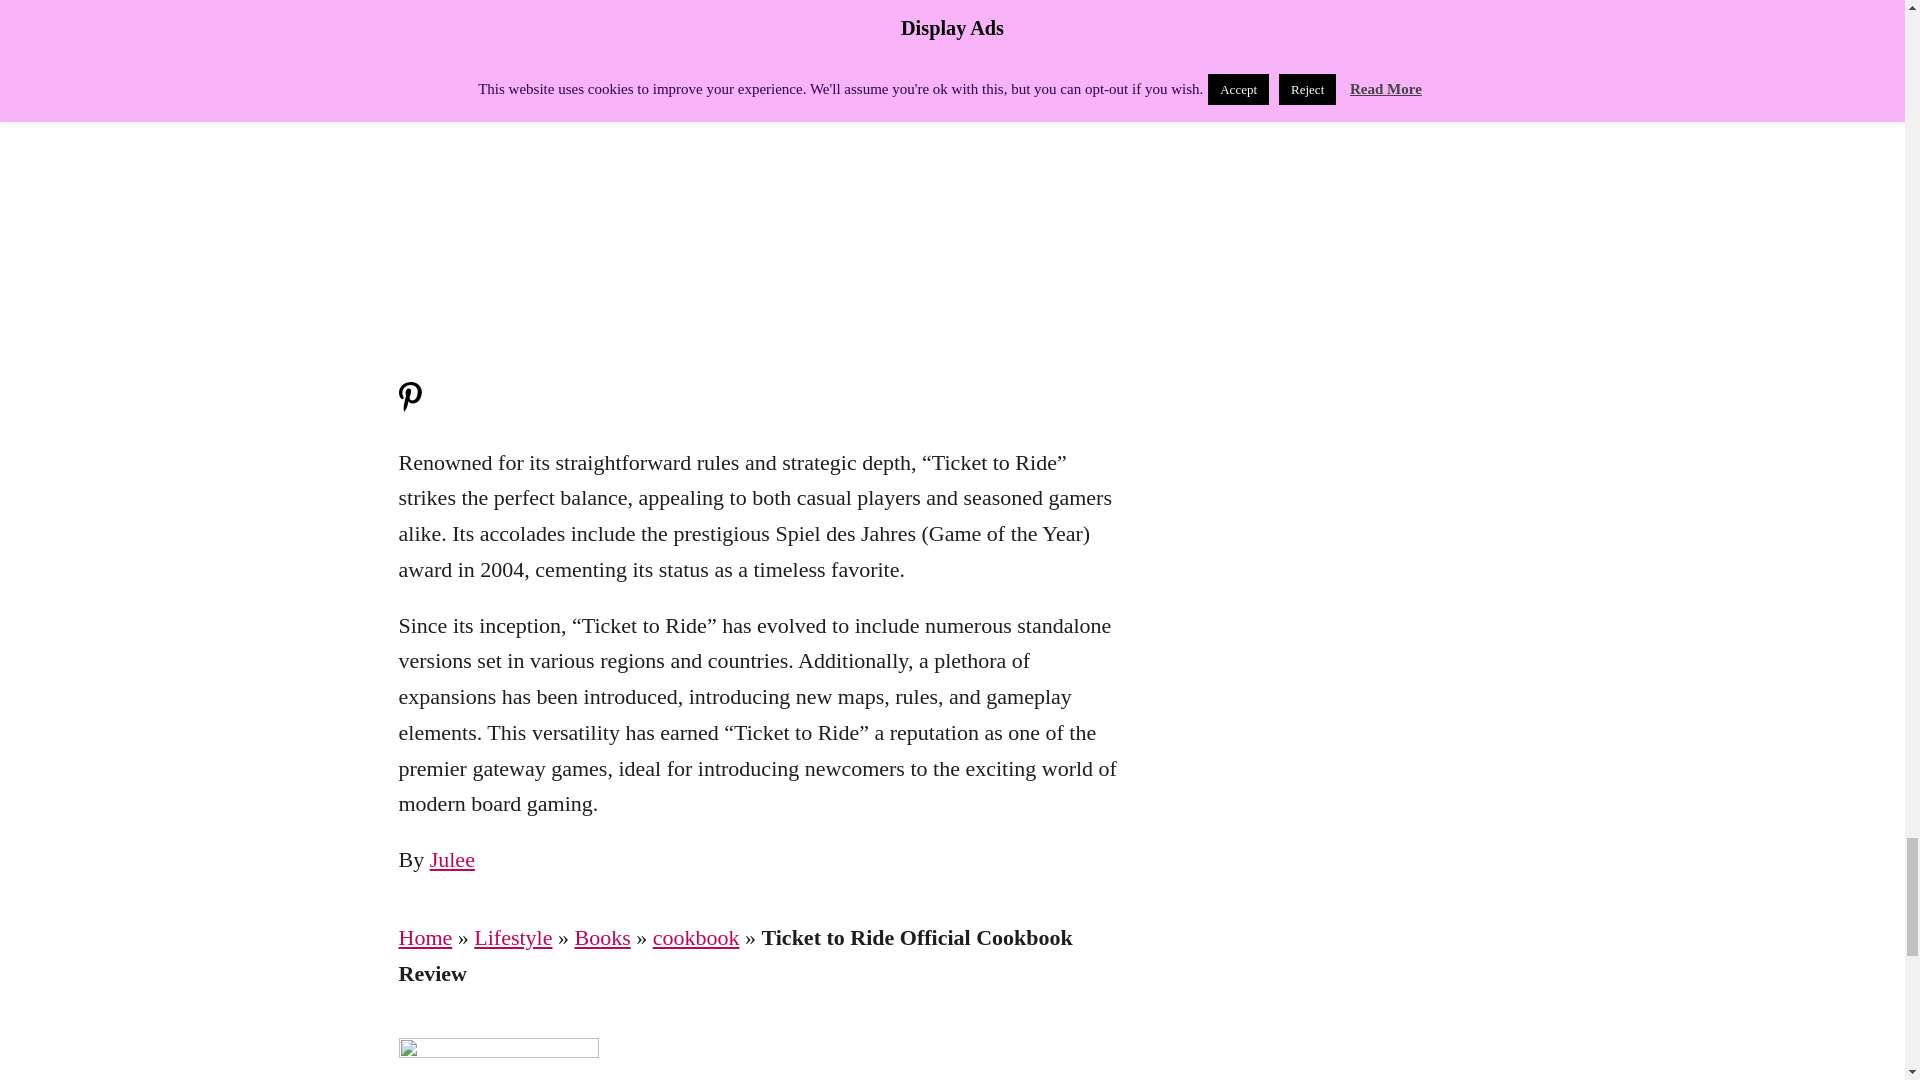 The width and height of the screenshot is (1920, 1080). Describe the element at coordinates (696, 937) in the screenshot. I see `cookbook` at that location.